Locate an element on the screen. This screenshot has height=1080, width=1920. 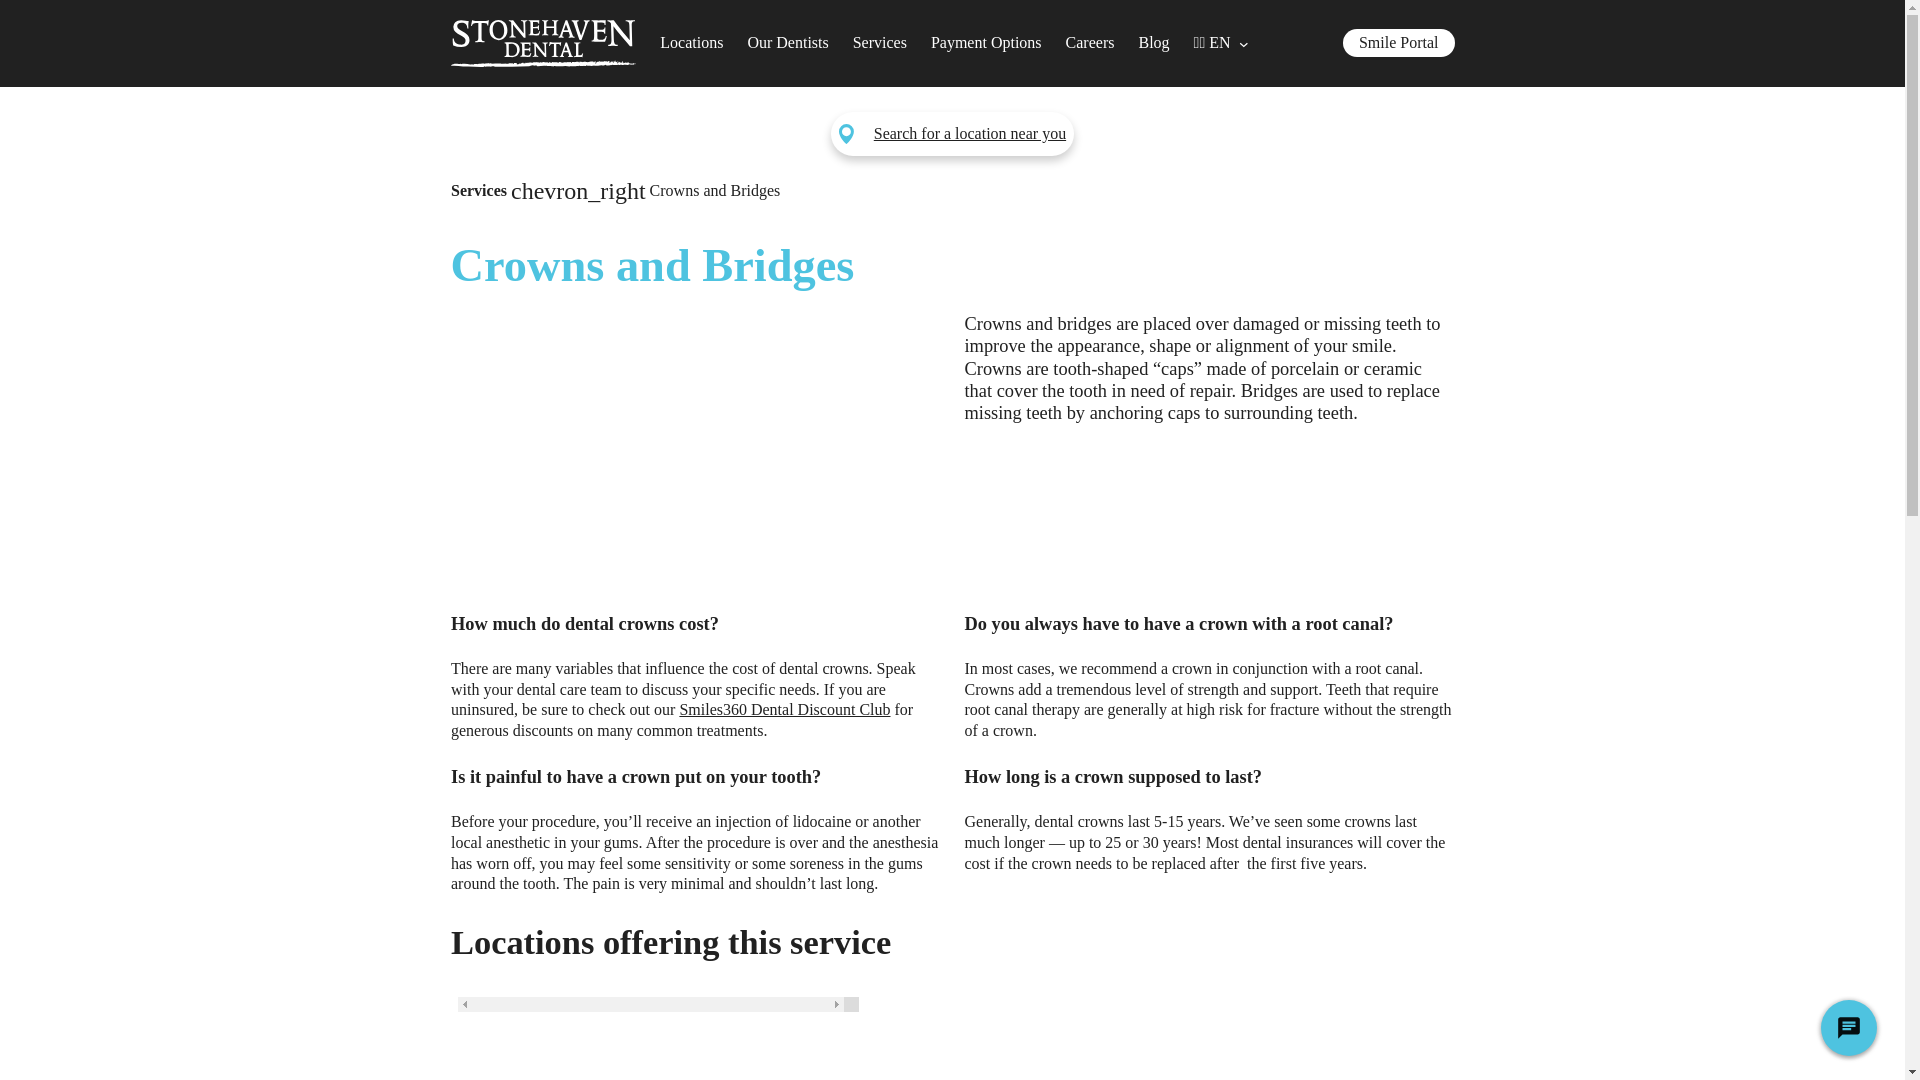
Careers is located at coordinates (1090, 43).